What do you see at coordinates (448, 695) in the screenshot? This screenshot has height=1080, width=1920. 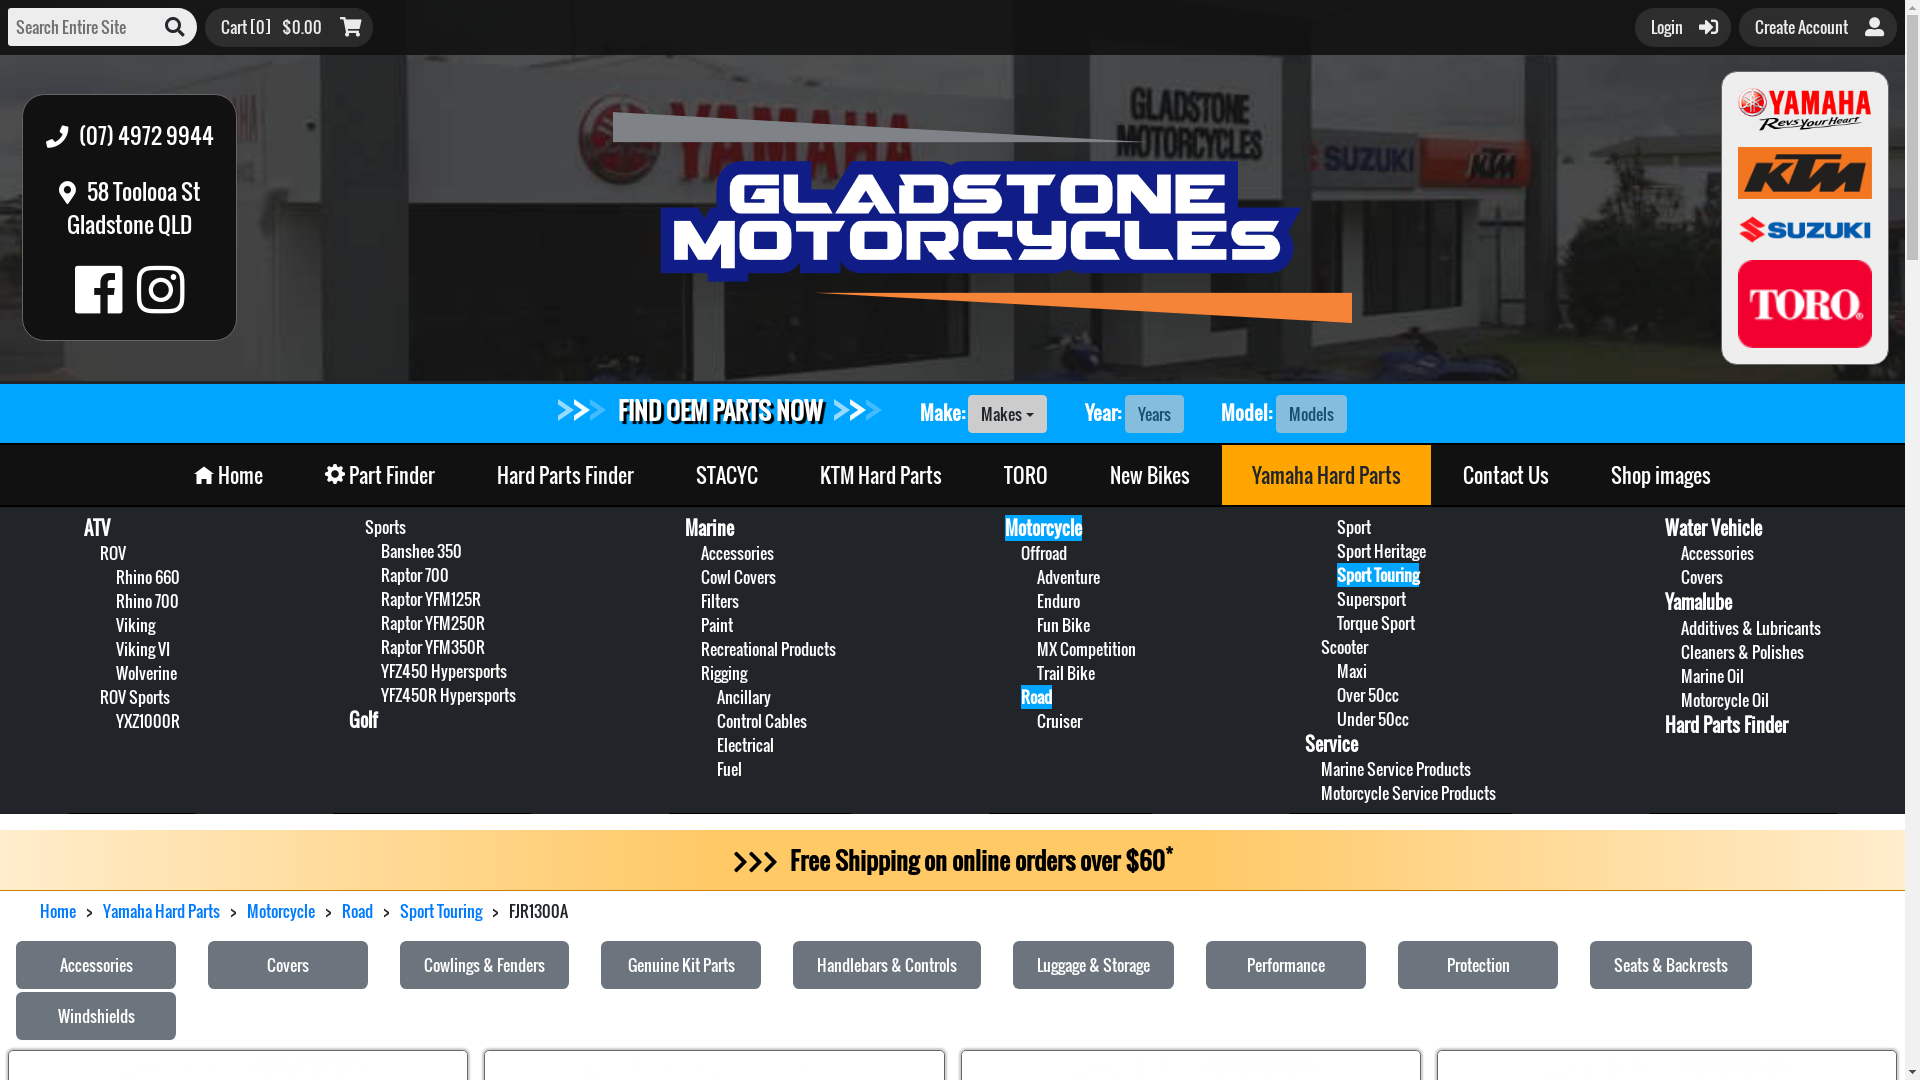 I see `YFZ450R Hypersports` at bounding box center [448, 695].